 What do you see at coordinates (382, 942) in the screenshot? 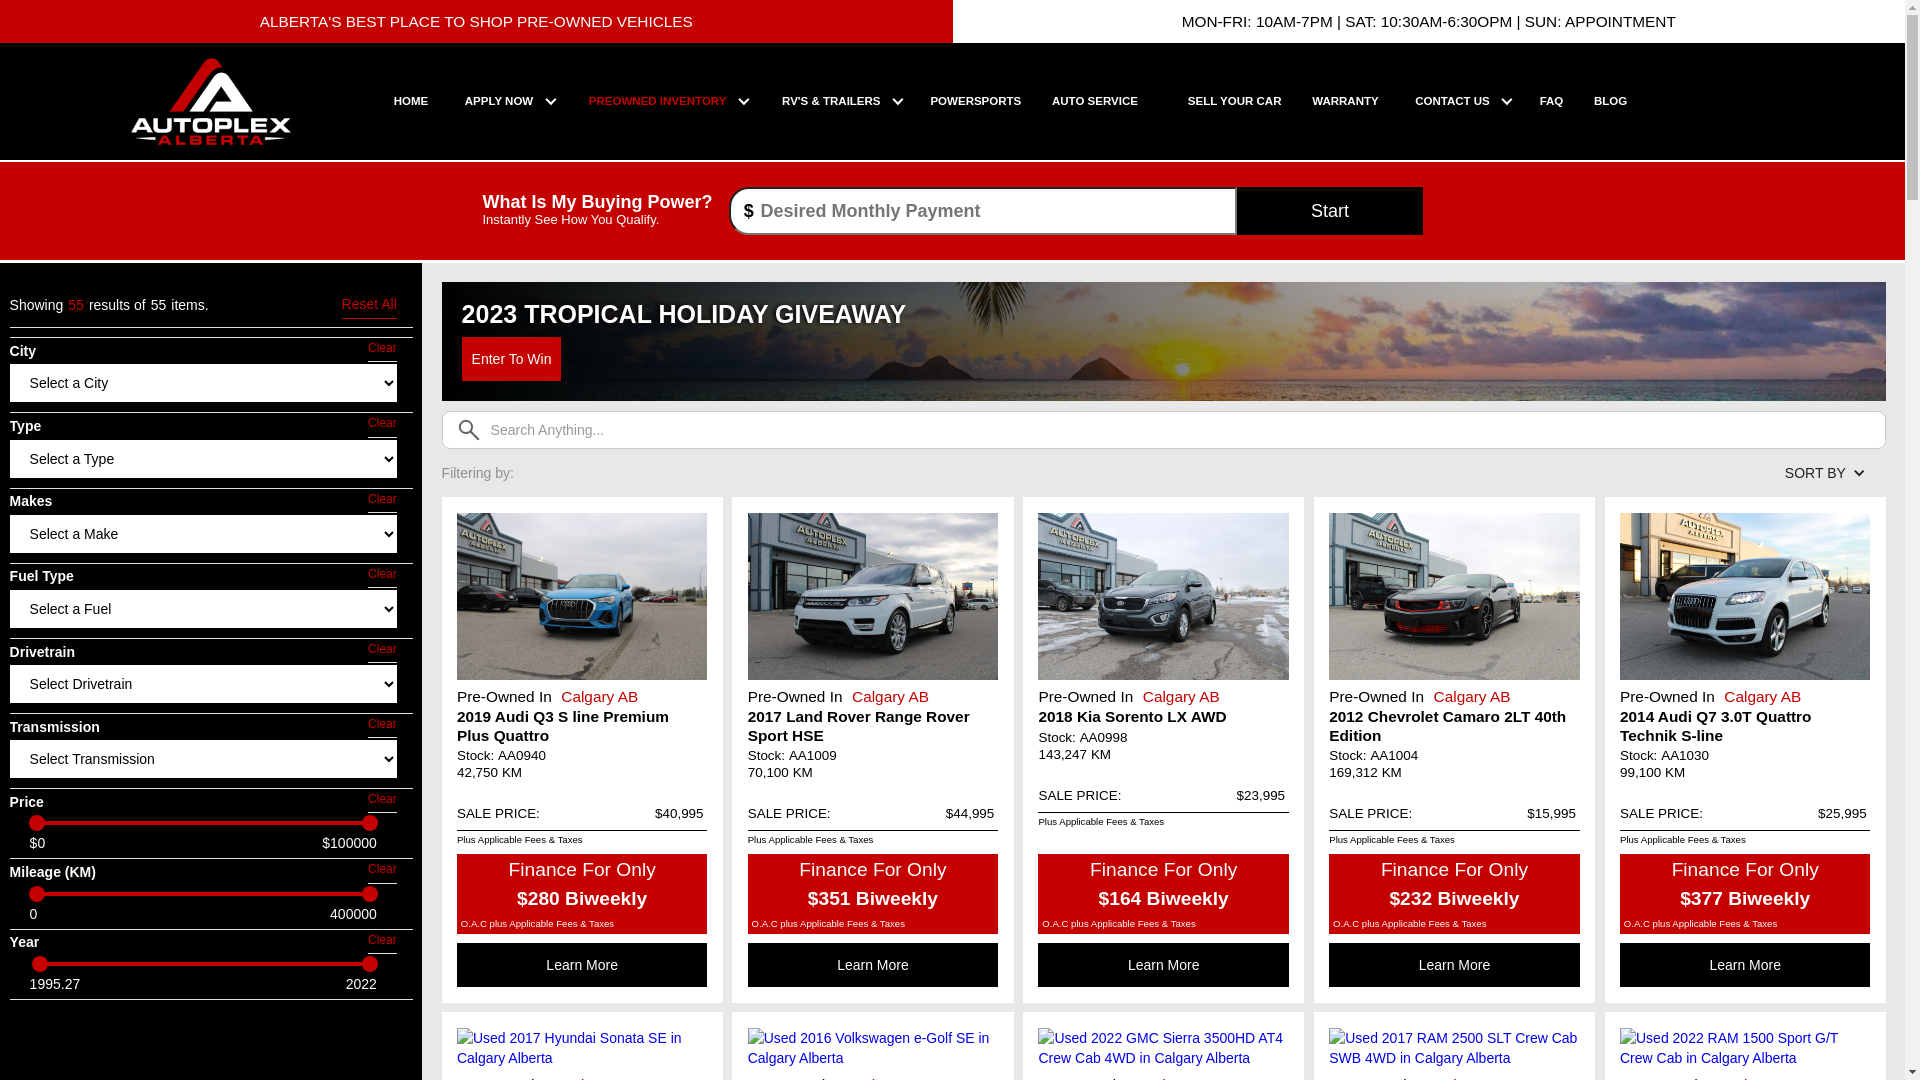
I see `Clear` at bounding box center [382, 942].